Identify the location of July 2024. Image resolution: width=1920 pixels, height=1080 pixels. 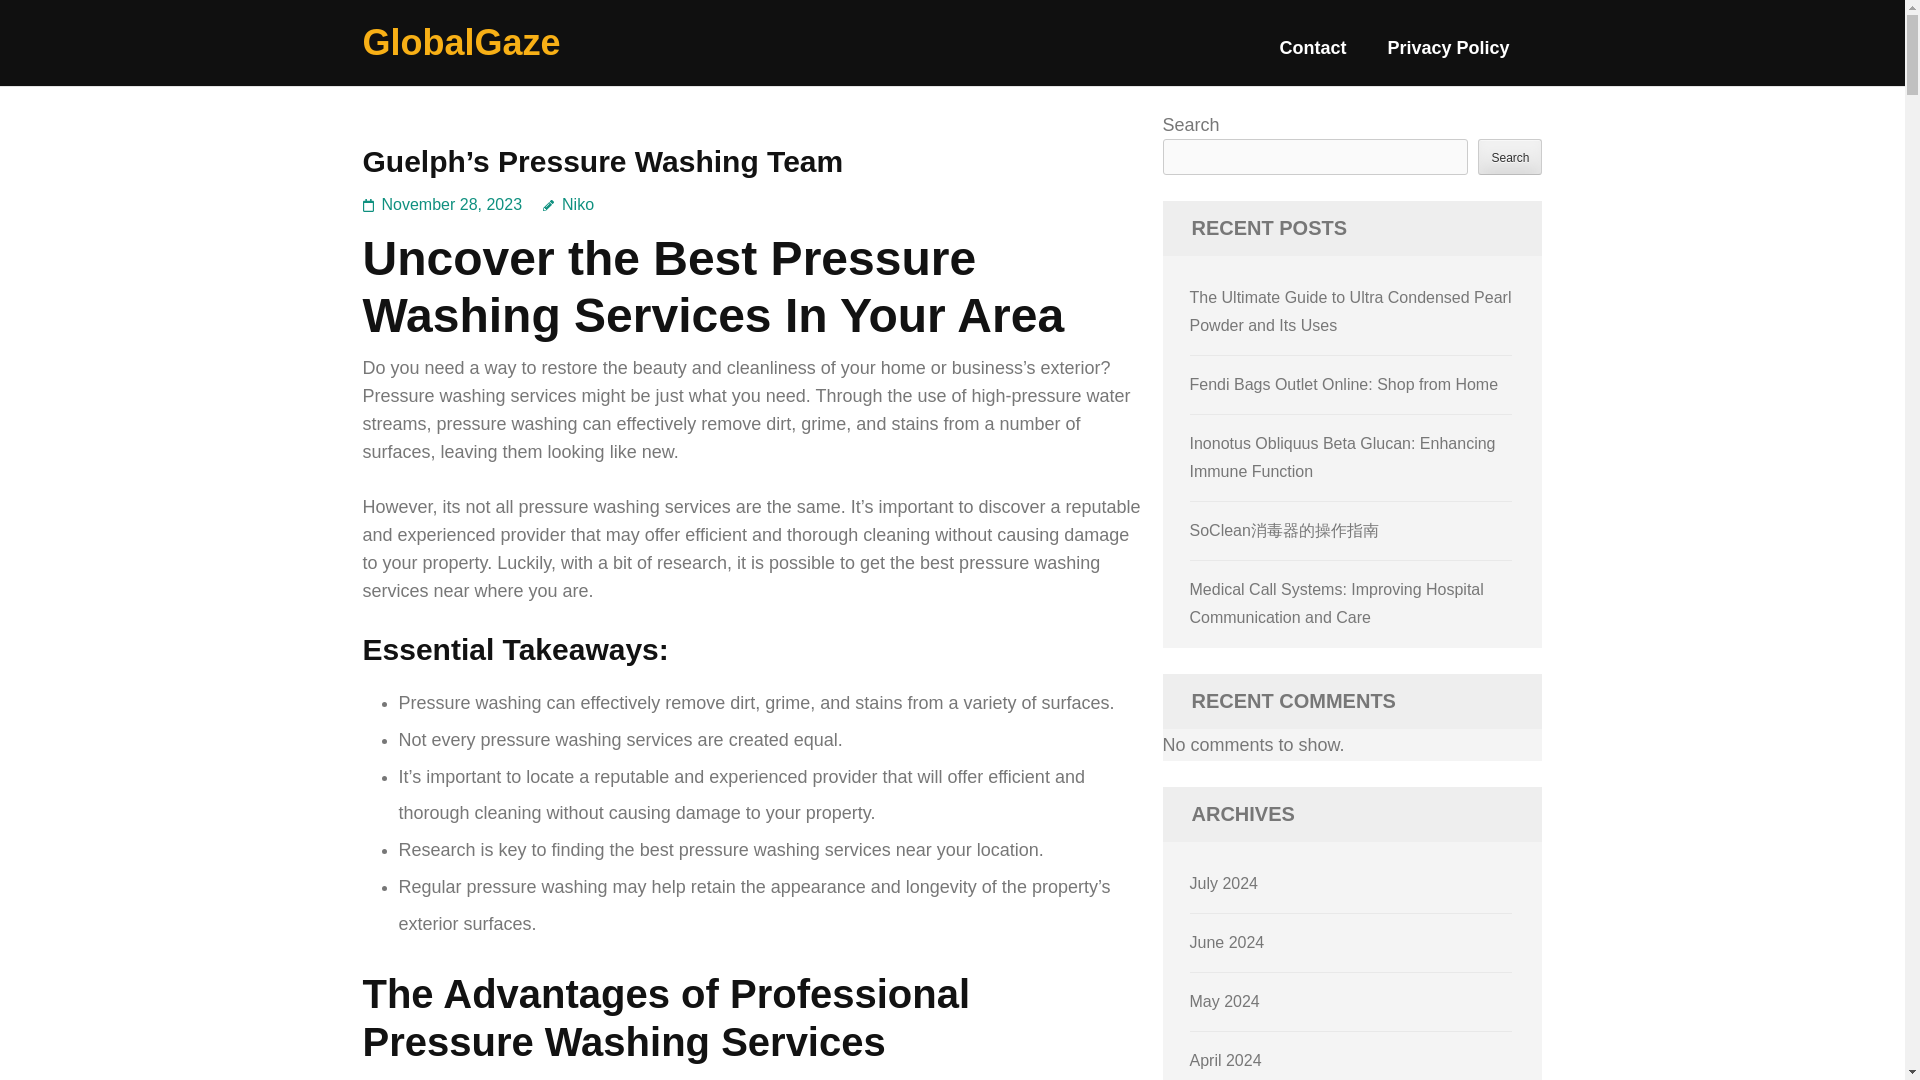
(1224, 883).